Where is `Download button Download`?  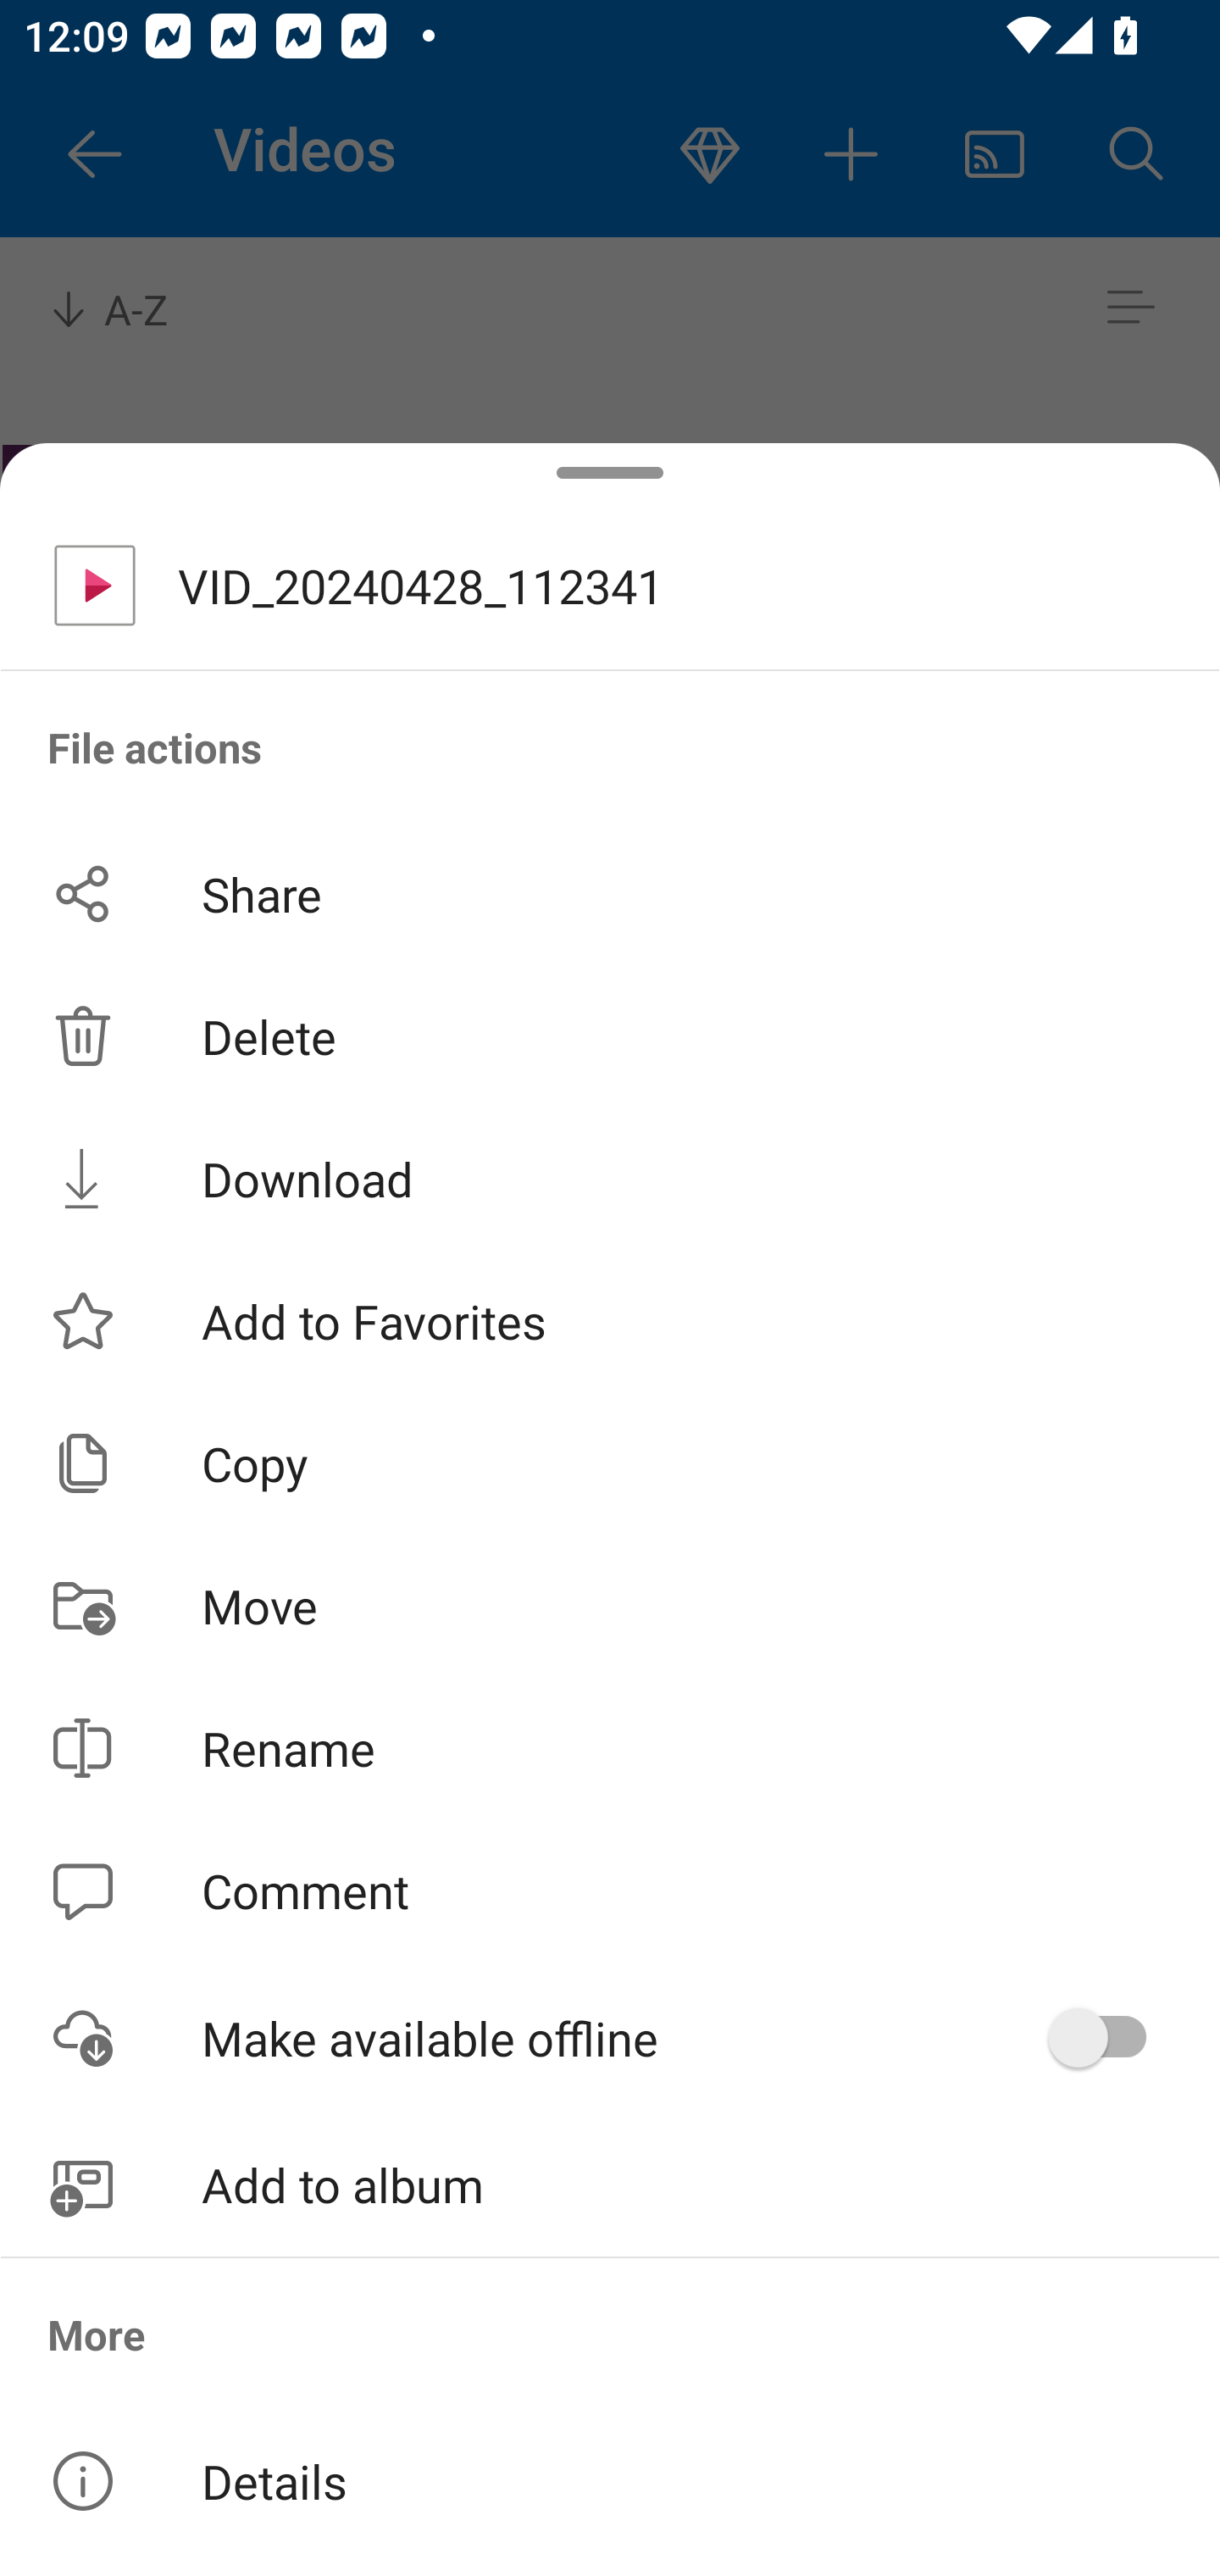
Download button Download is located at coordinates (610, 1178).